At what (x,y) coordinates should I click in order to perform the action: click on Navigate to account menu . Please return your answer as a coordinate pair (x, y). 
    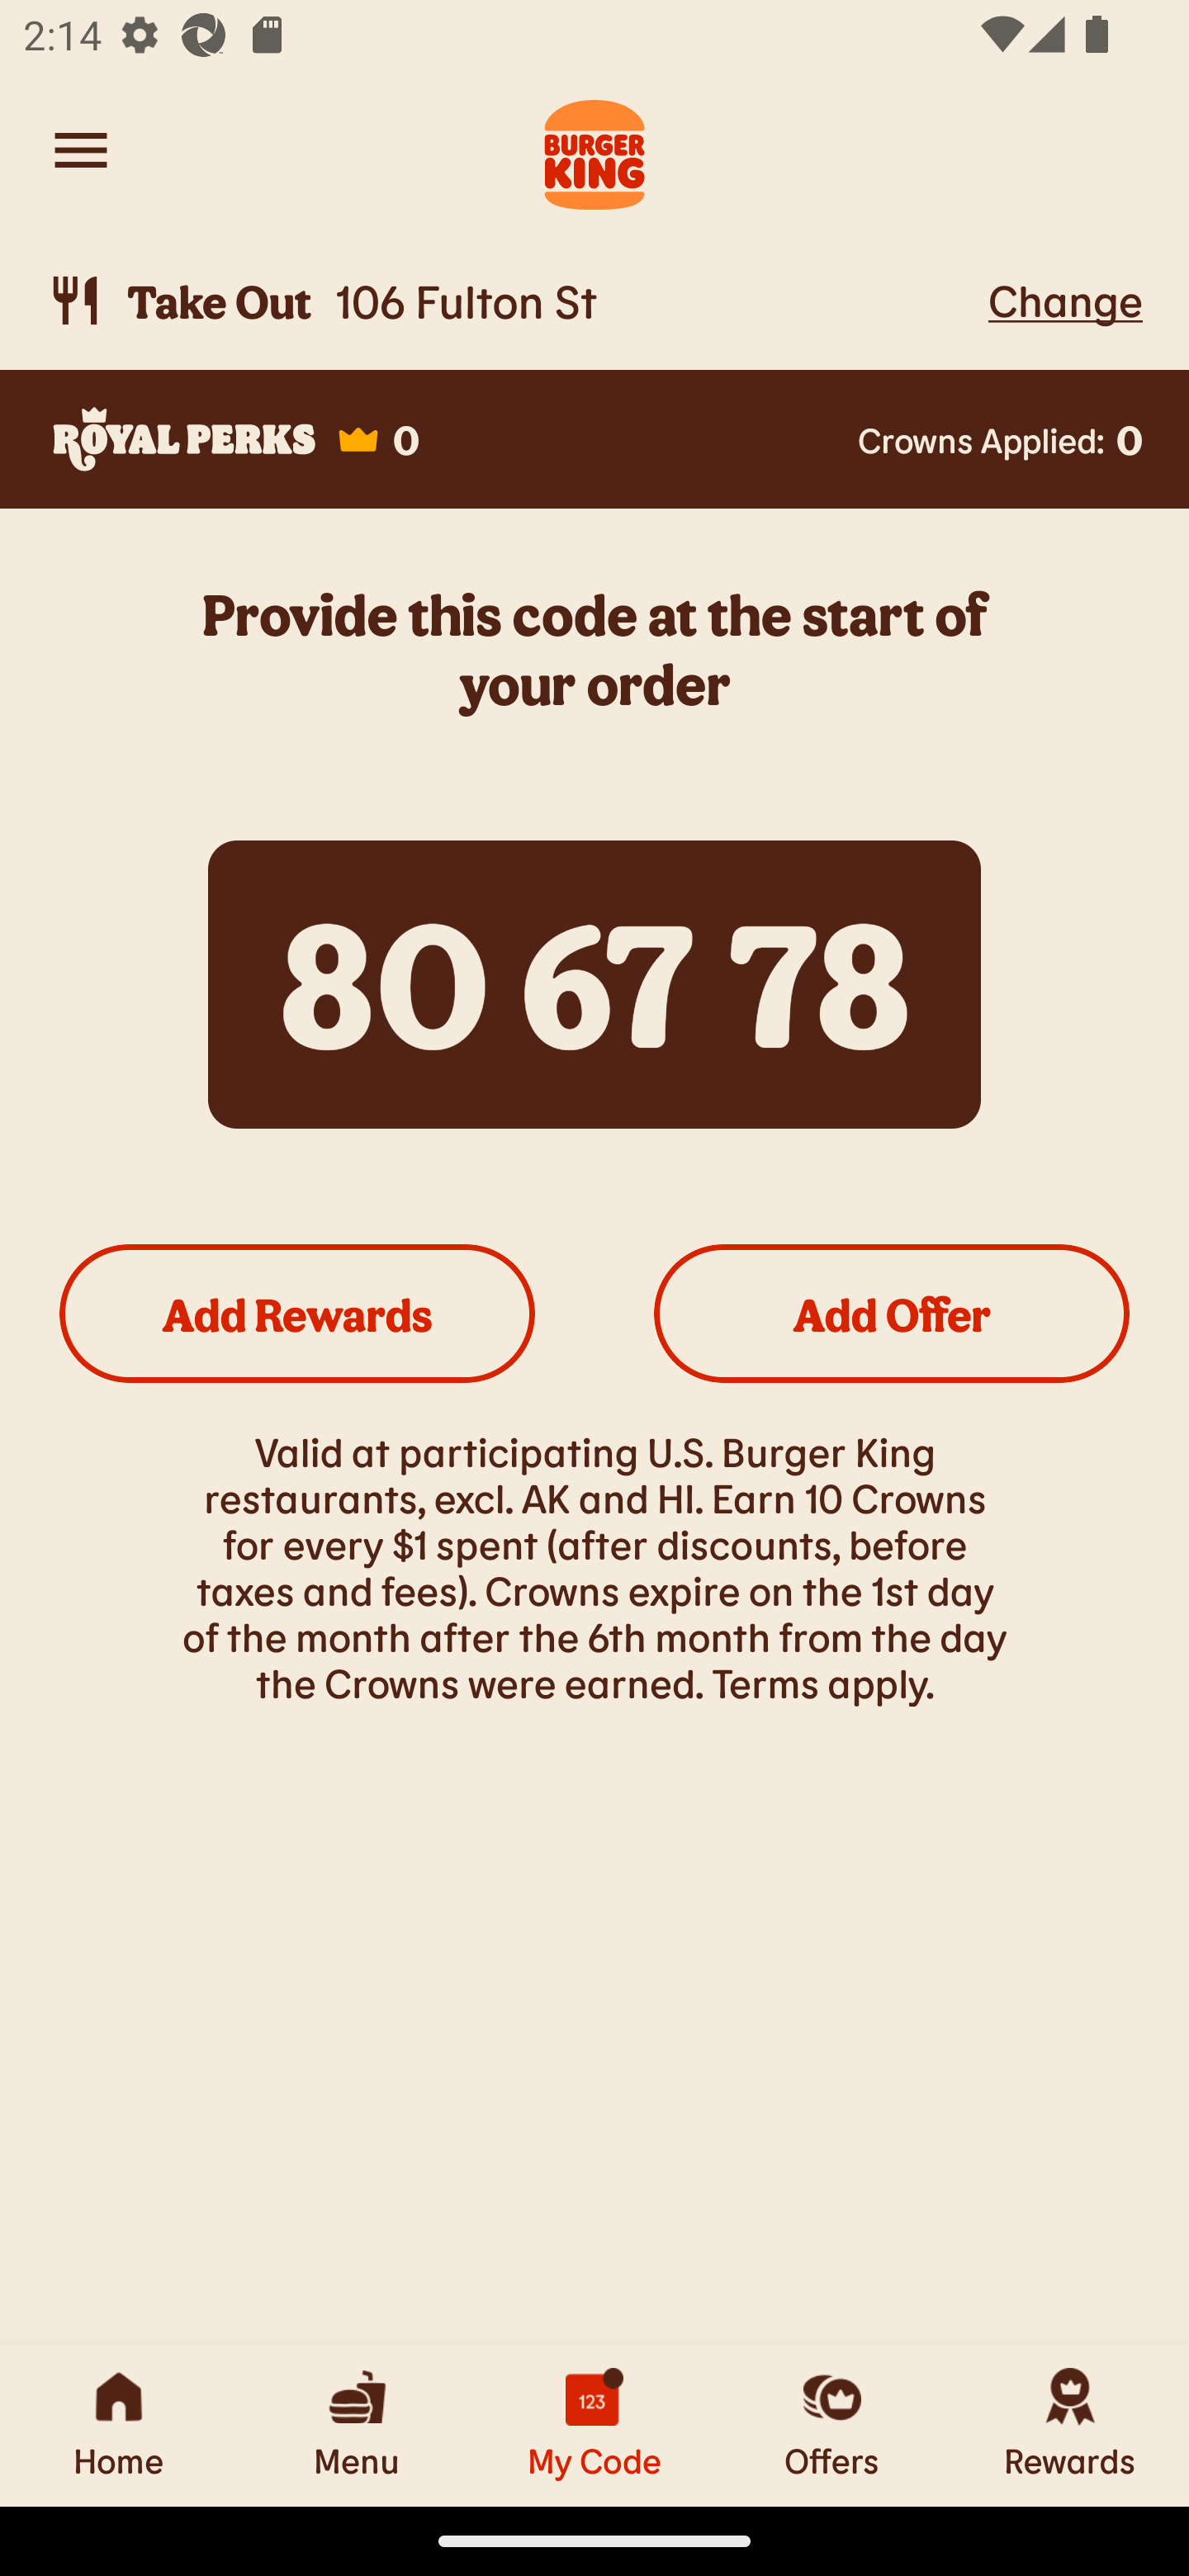
    Looking at the image, I should click on (81, 150).